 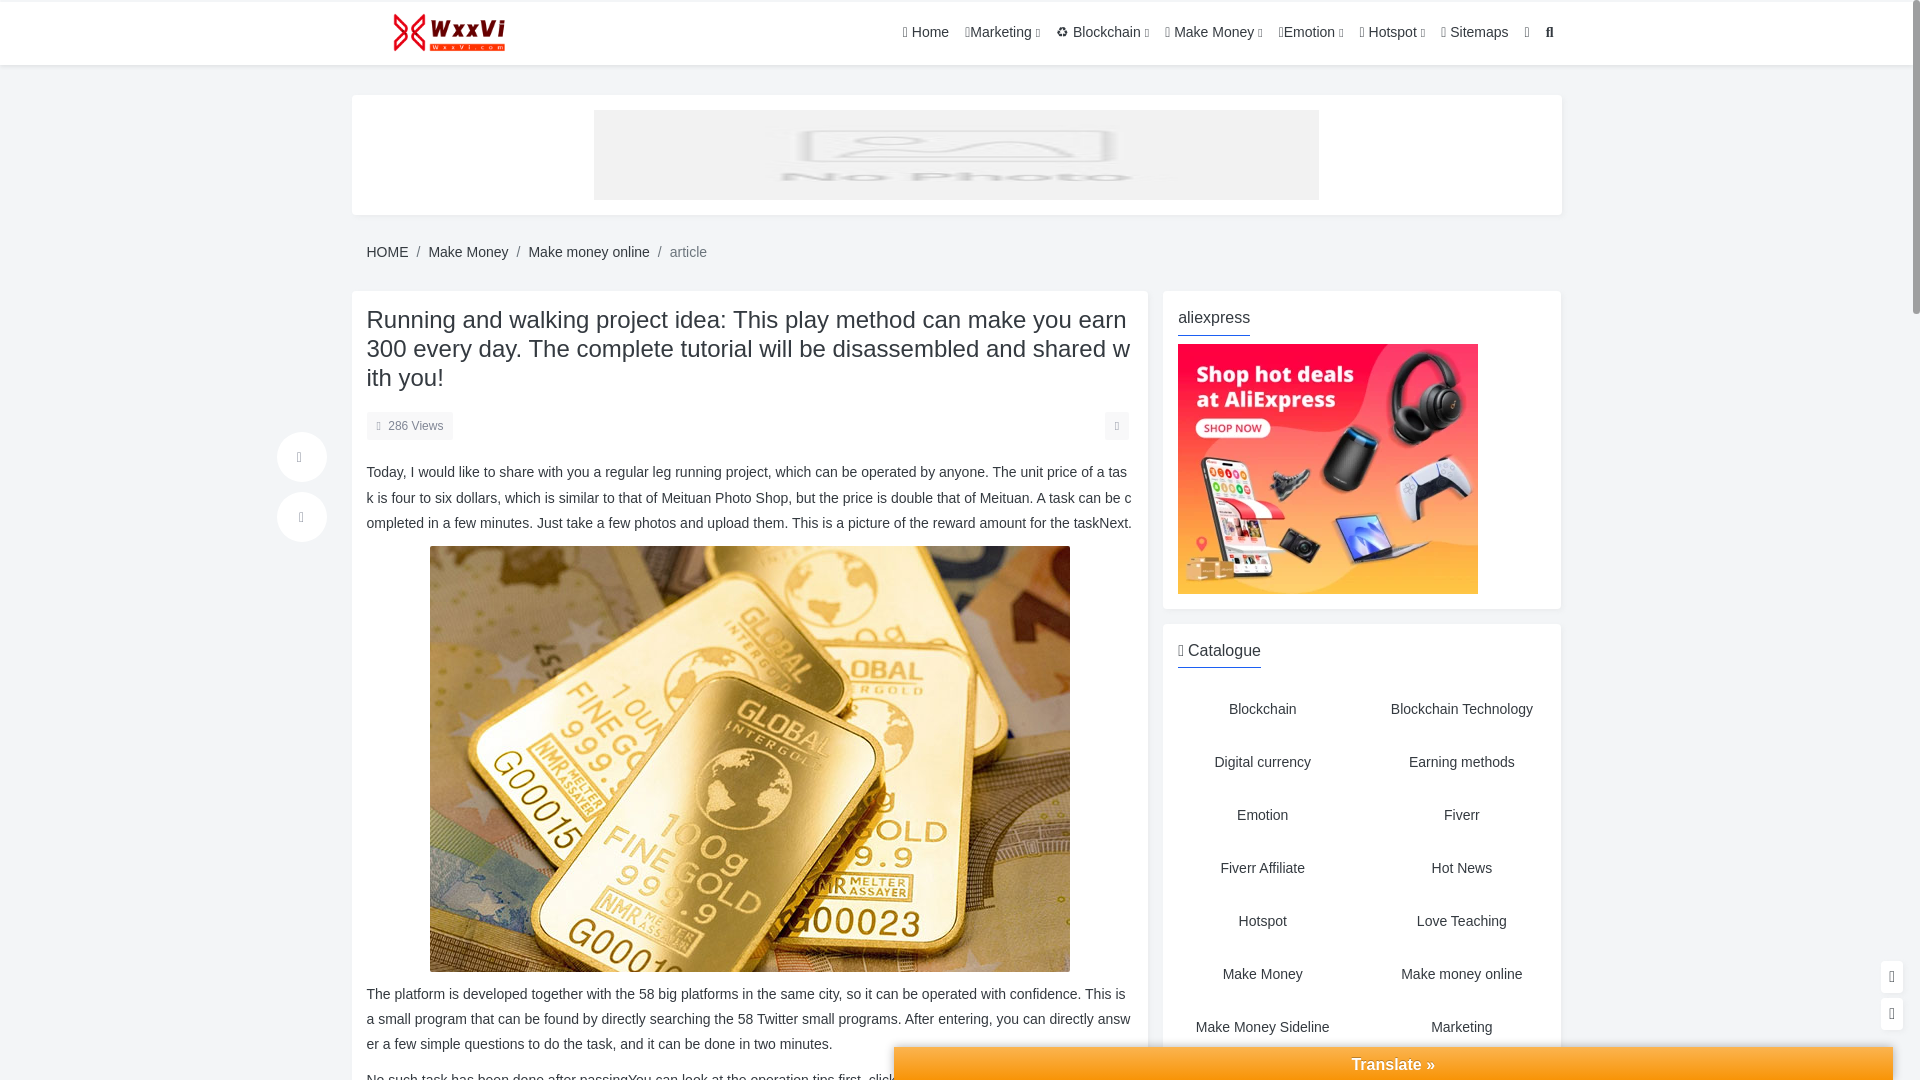 What do you see at coordinates (1462, 1070) in the screenshot?
I see `NFT` at bounding box center [1462, 1070].